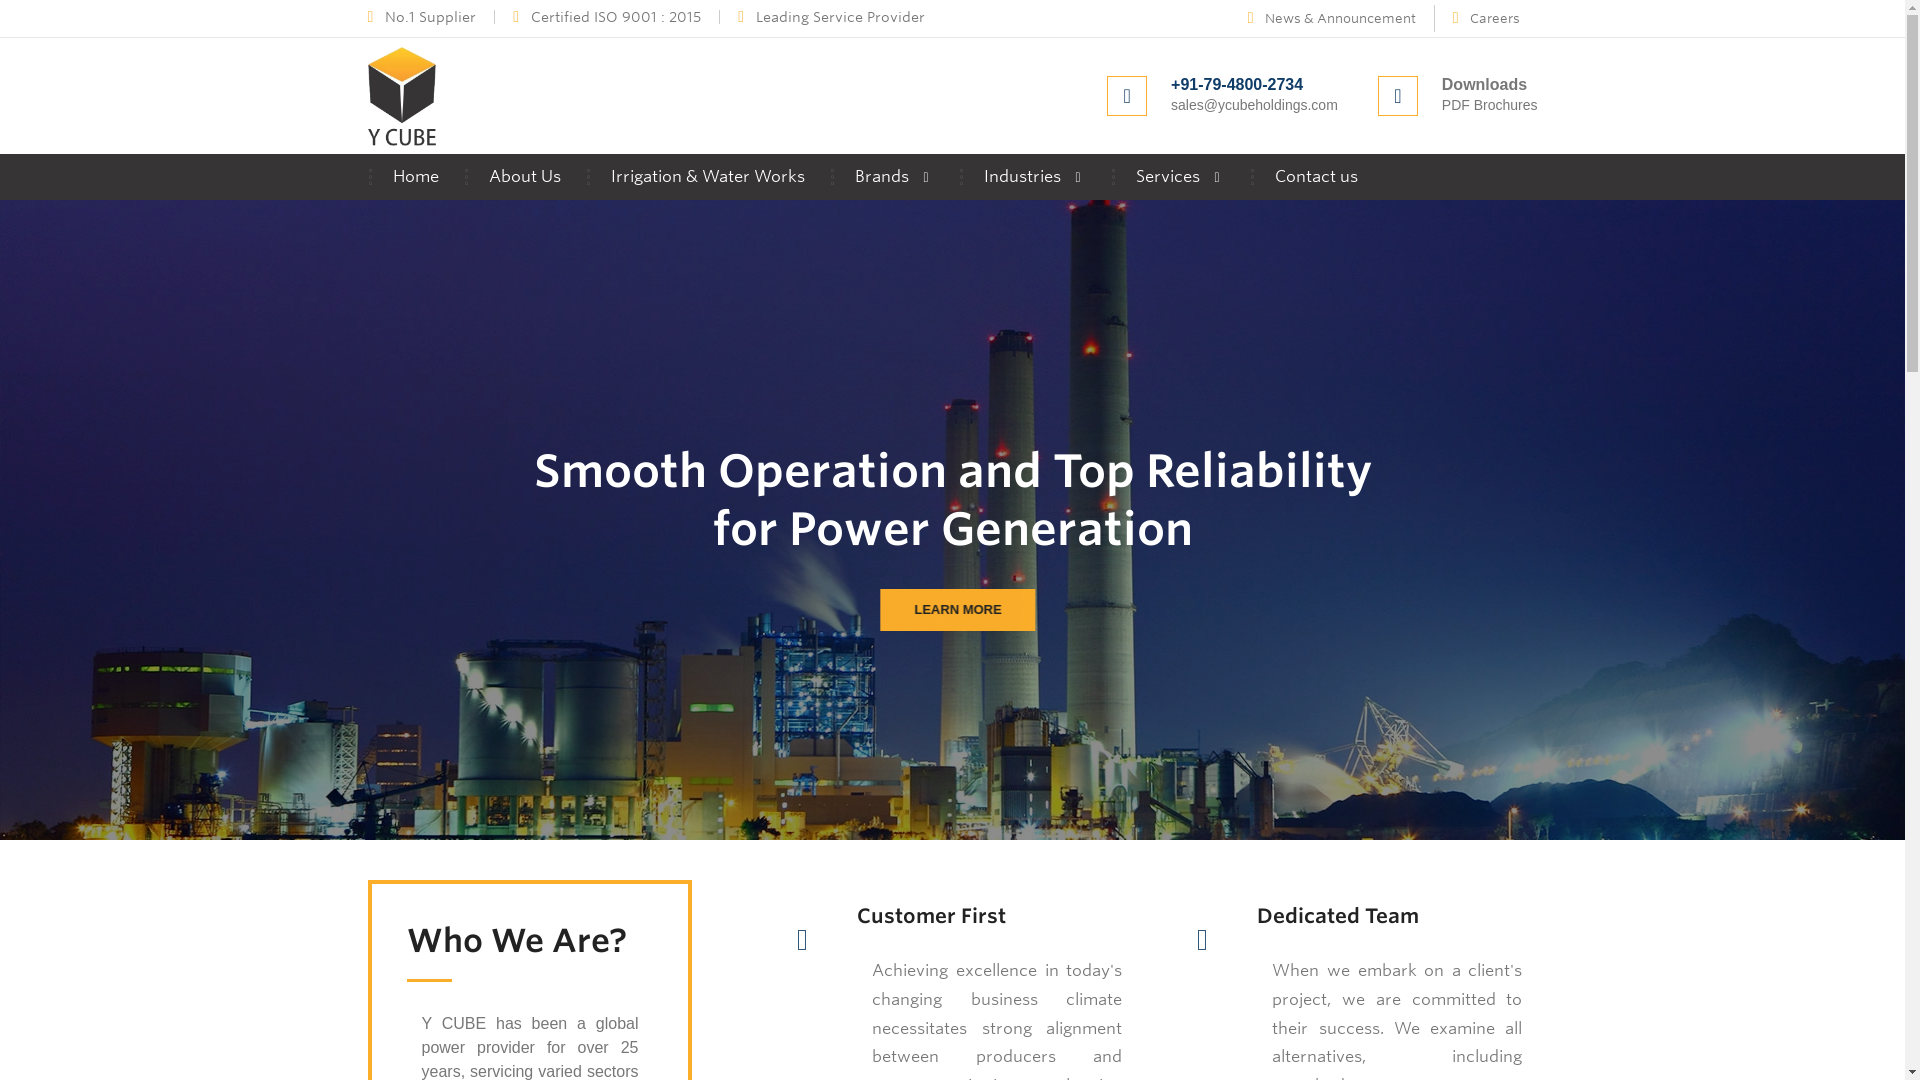 Image resolution: width=1920 pixels, height=1080 pixels. What do you see at coordinates (1179, 176) in the screenshot?
I see `Services` at bounding box center [1179, 176].